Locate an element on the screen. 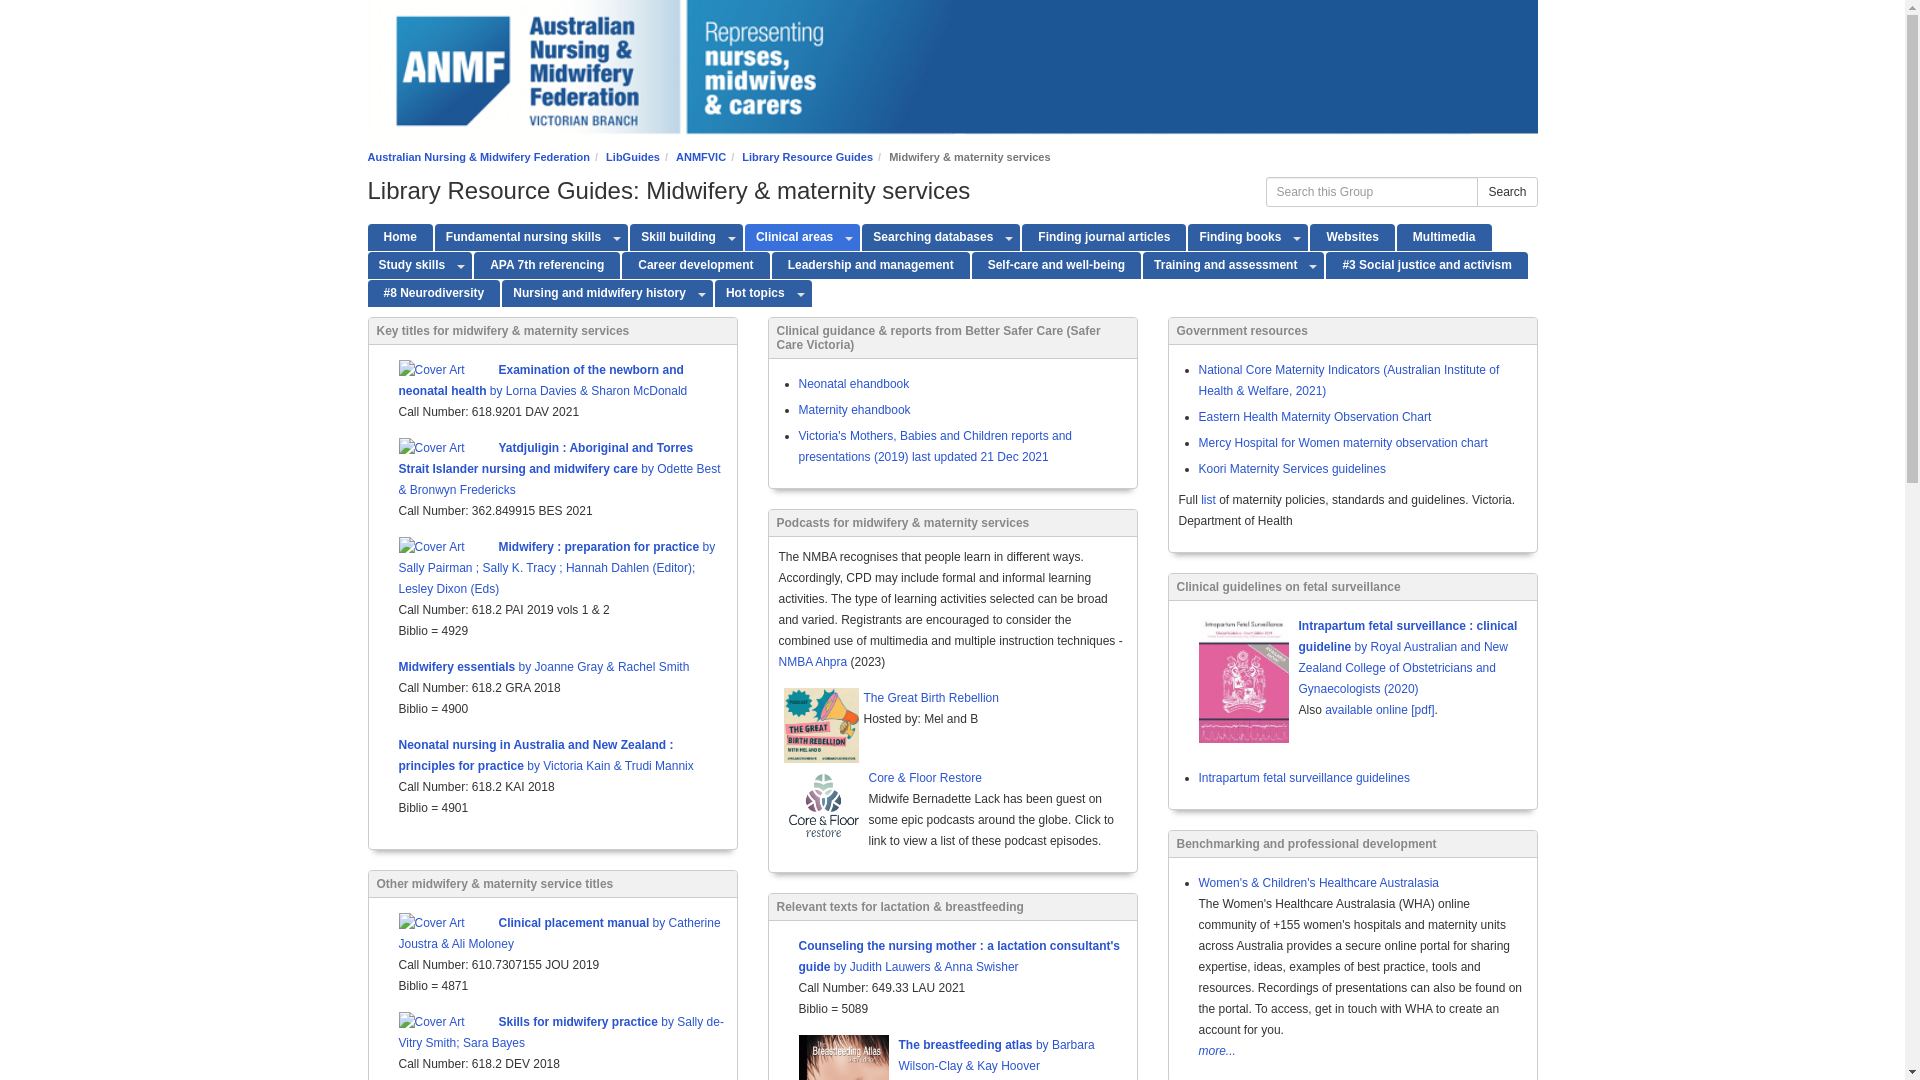  Skill building is located at coordinates (676, 238).